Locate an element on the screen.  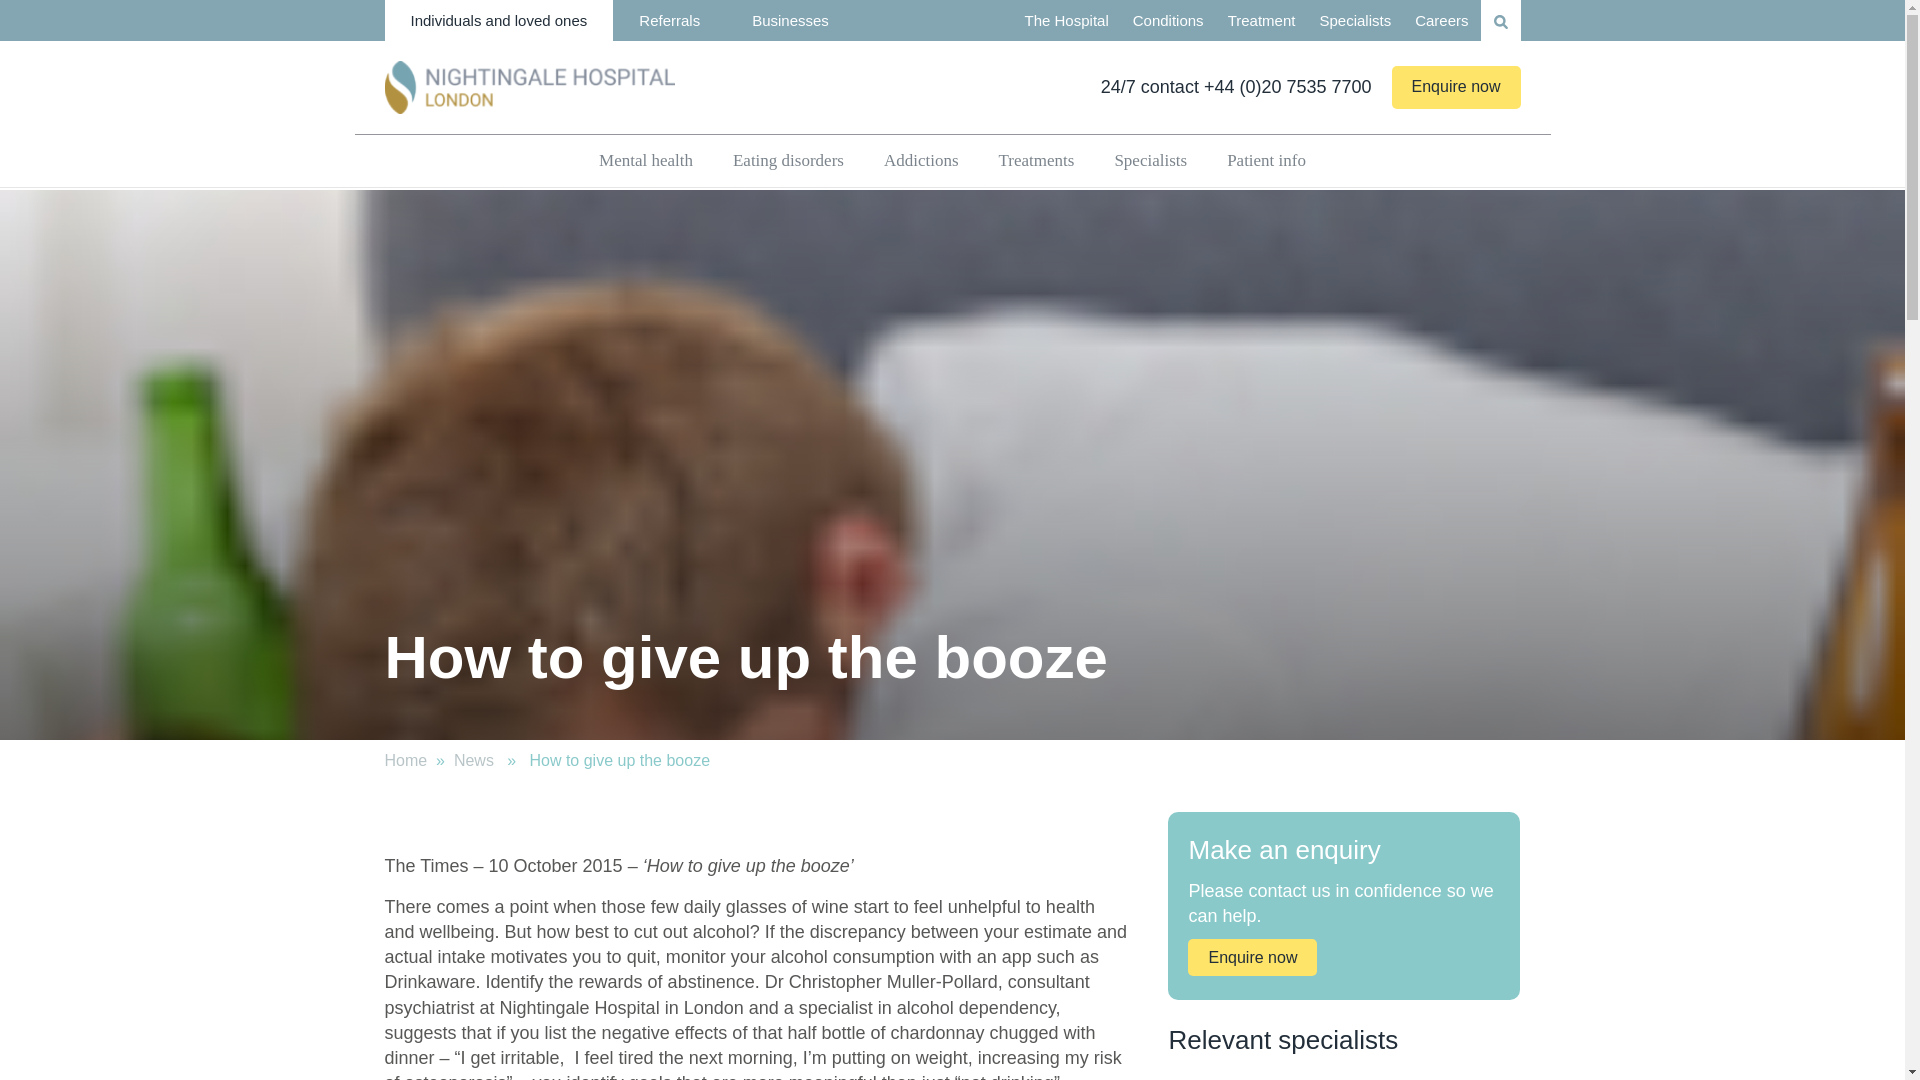
The Hospital is located at coordinates (1067, 20).